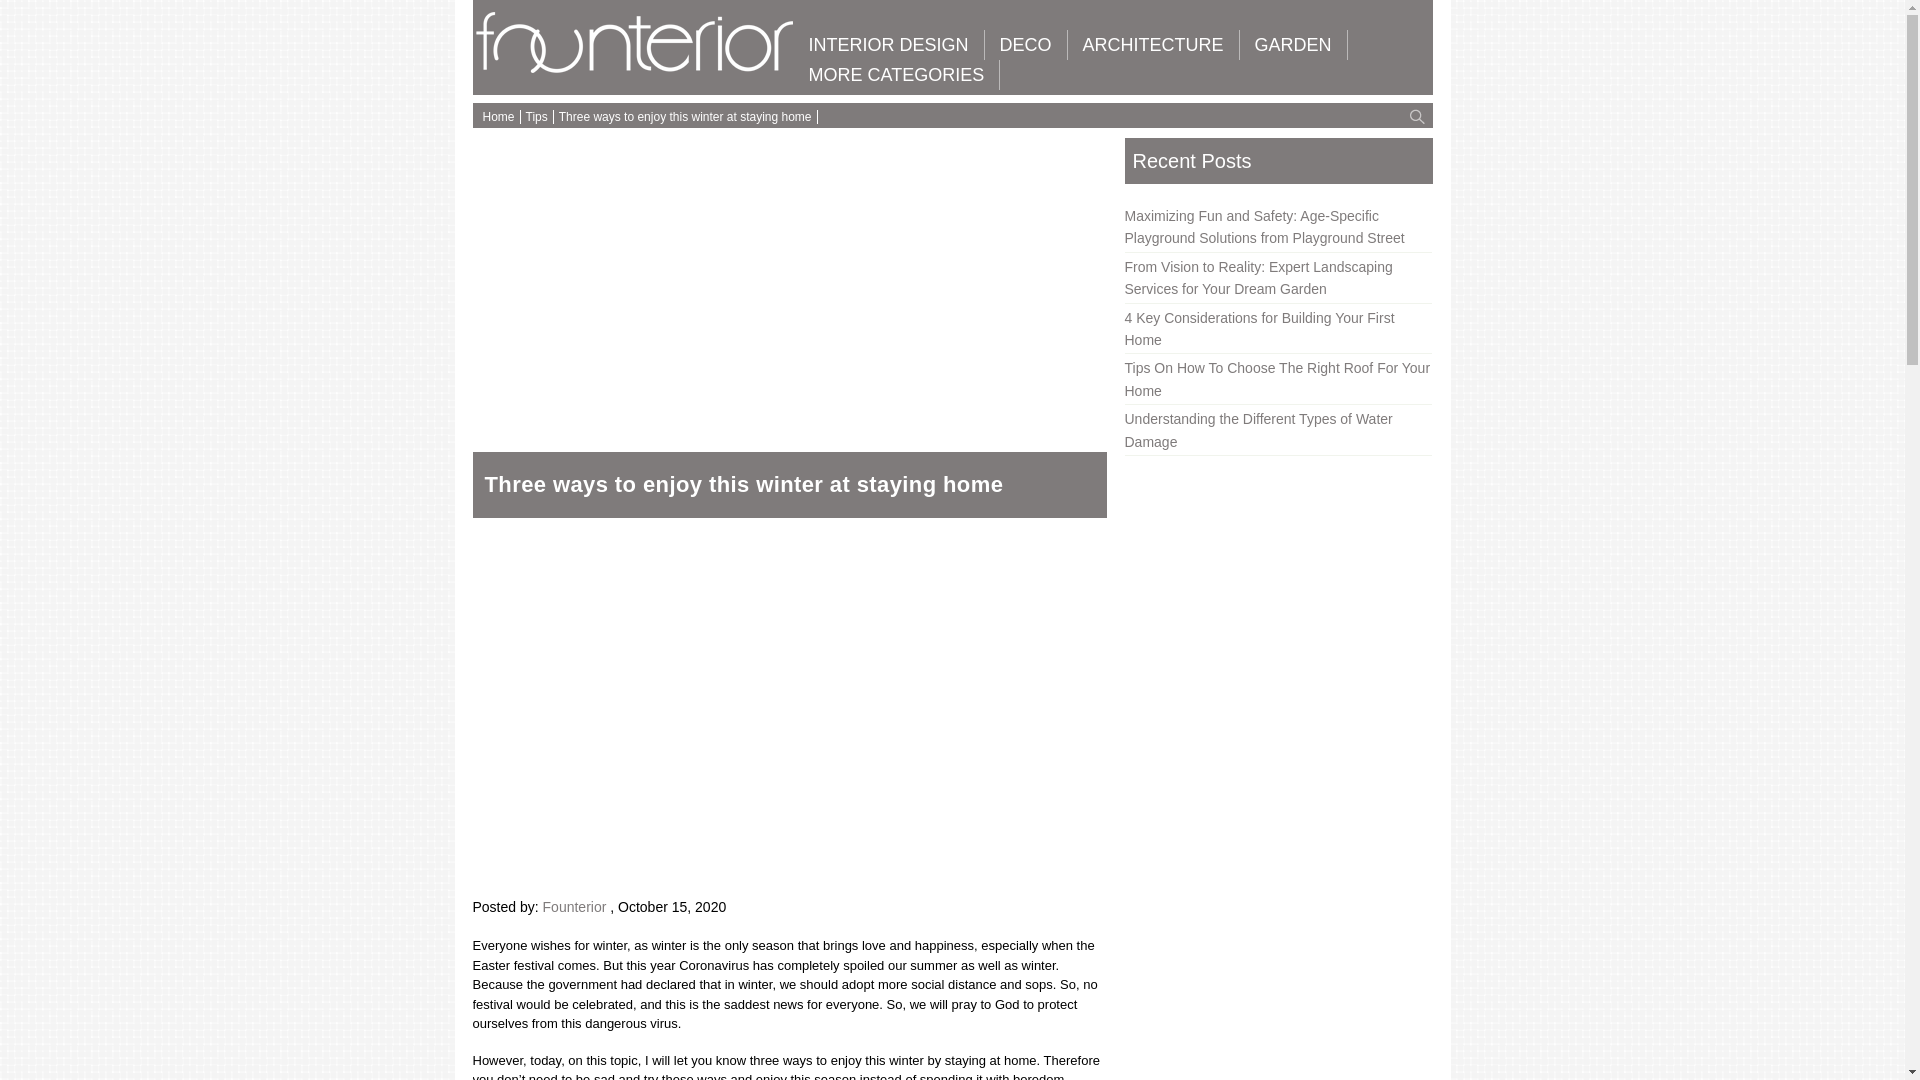 The height and width of the screenshot is (1080, 1920). Describe the element at coordinates (897, 74) in the screenshot. I see `MORE CATEGORIES` at that location.